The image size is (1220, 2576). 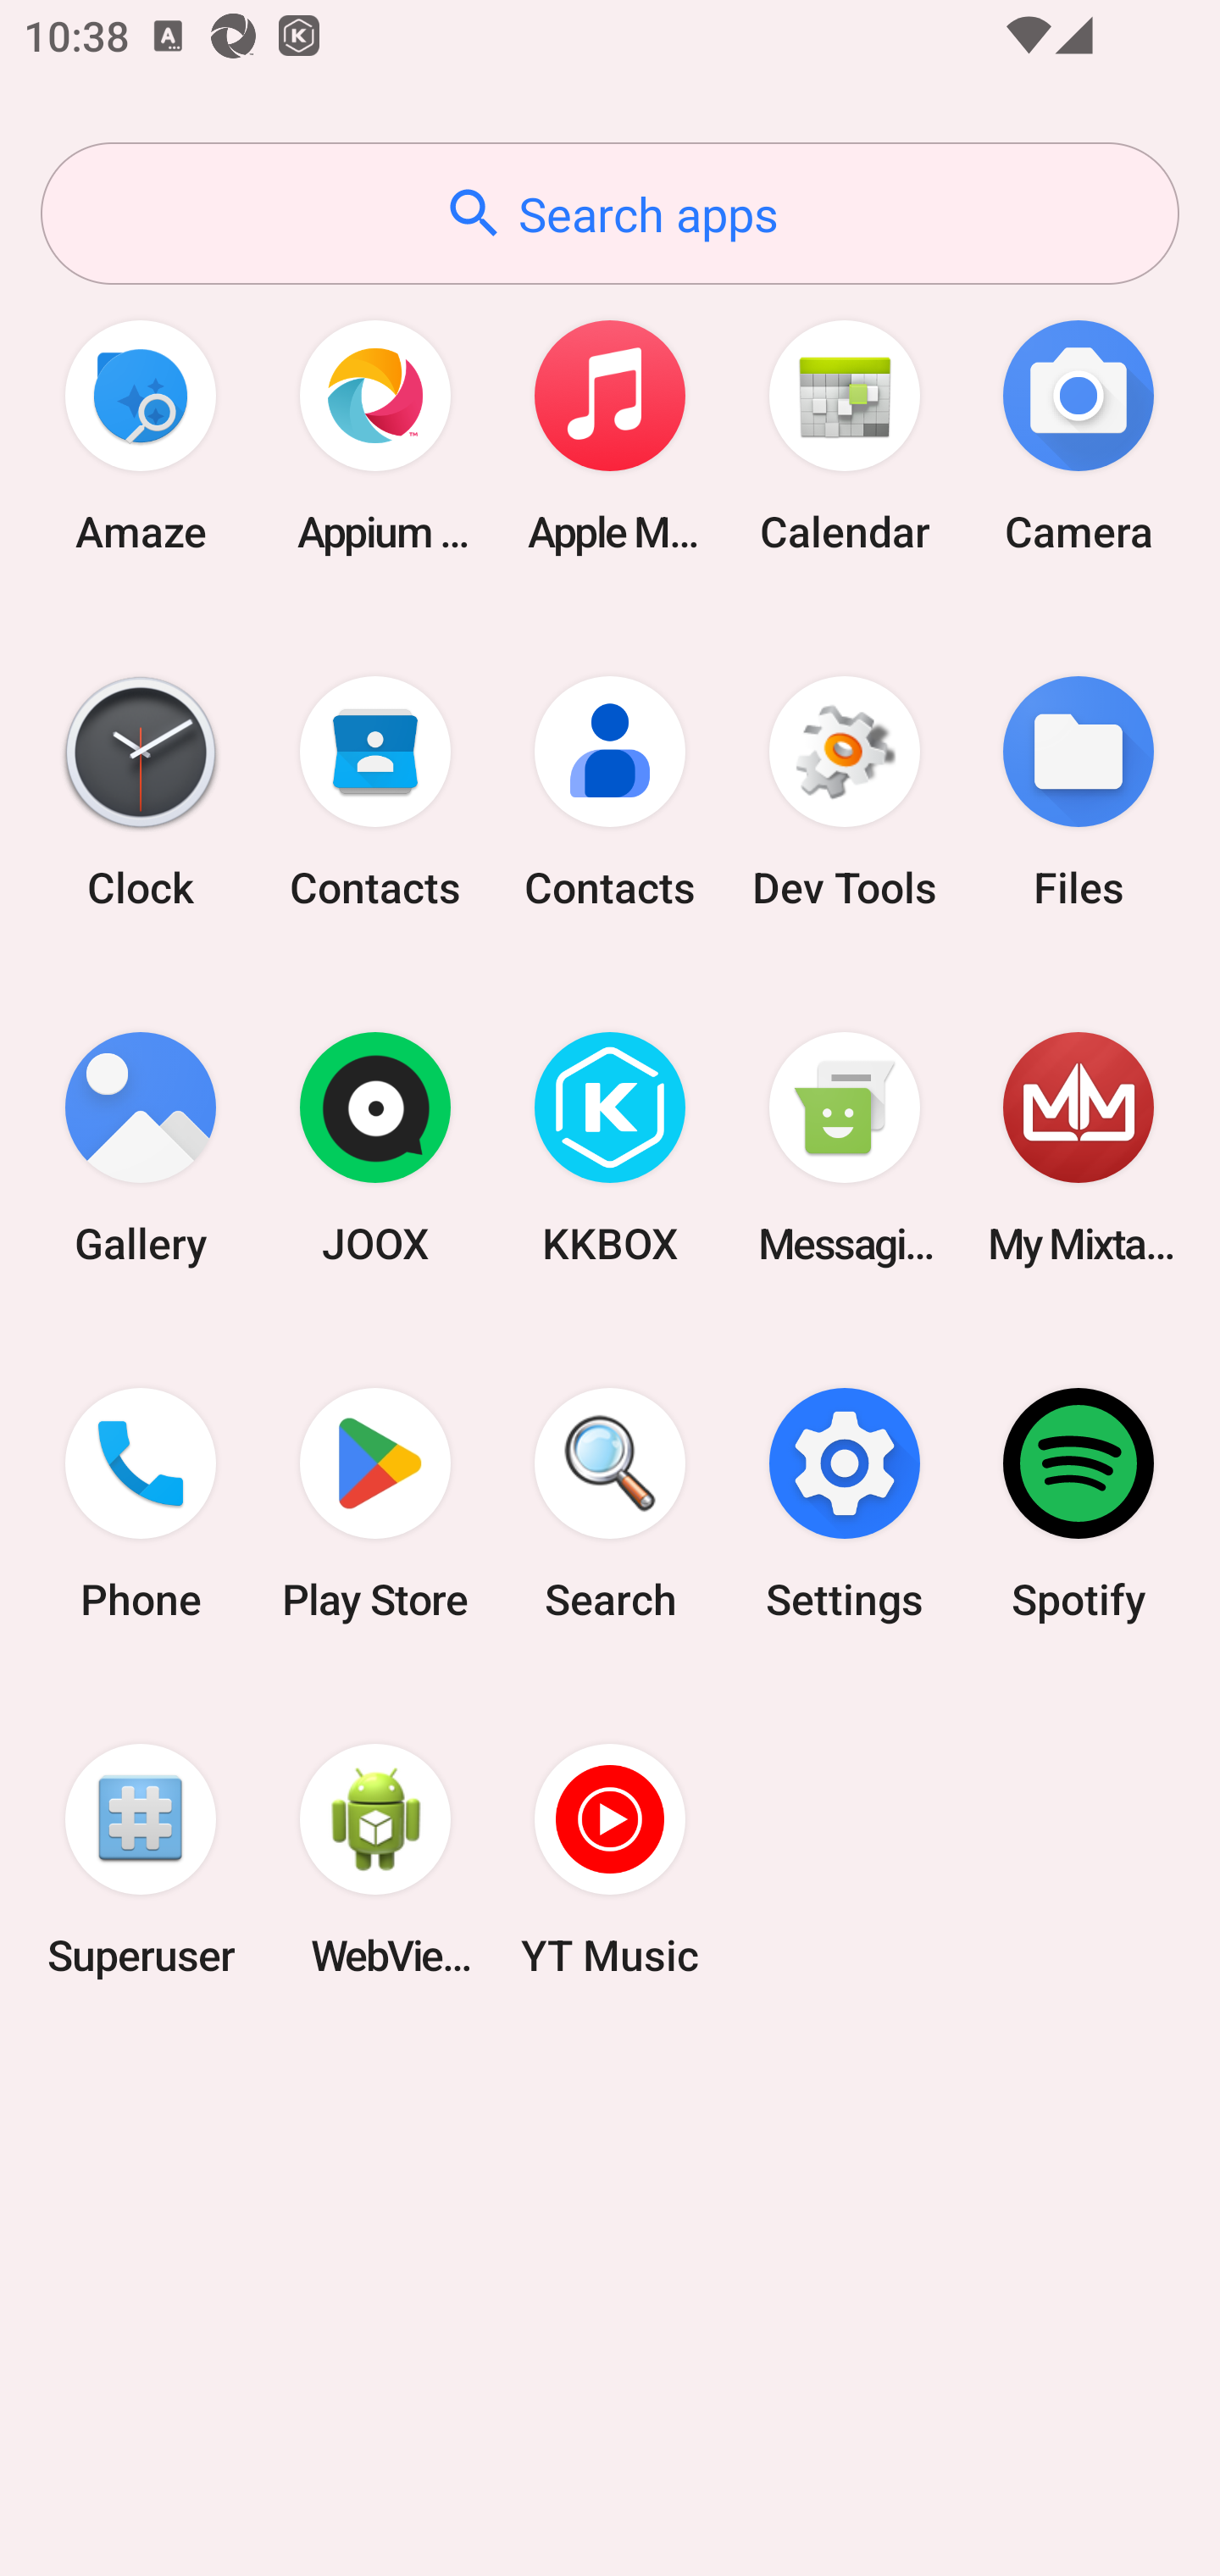 I want to click on Dev Tools, so click(x=844, y=791).